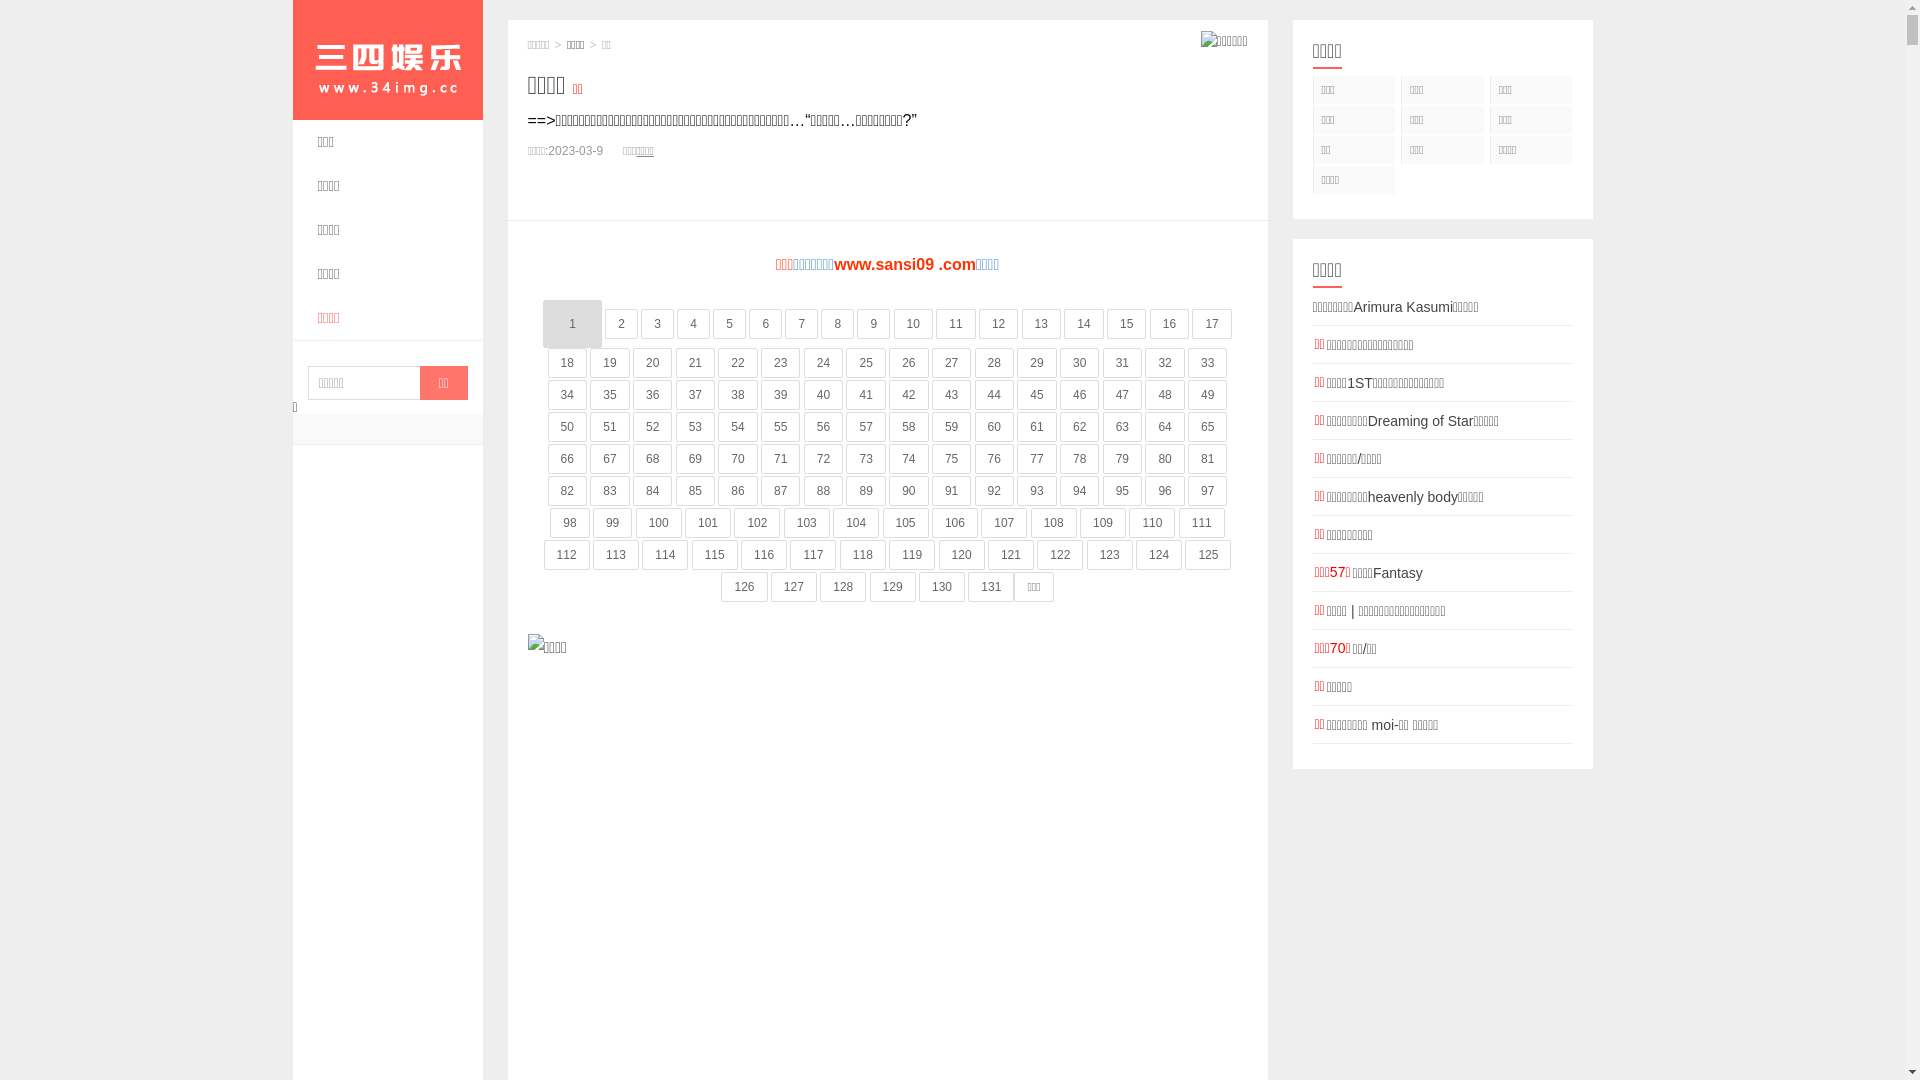 The width and height of the screenshot is (1920, 1080). I want to click on 67, so click(610, 459).